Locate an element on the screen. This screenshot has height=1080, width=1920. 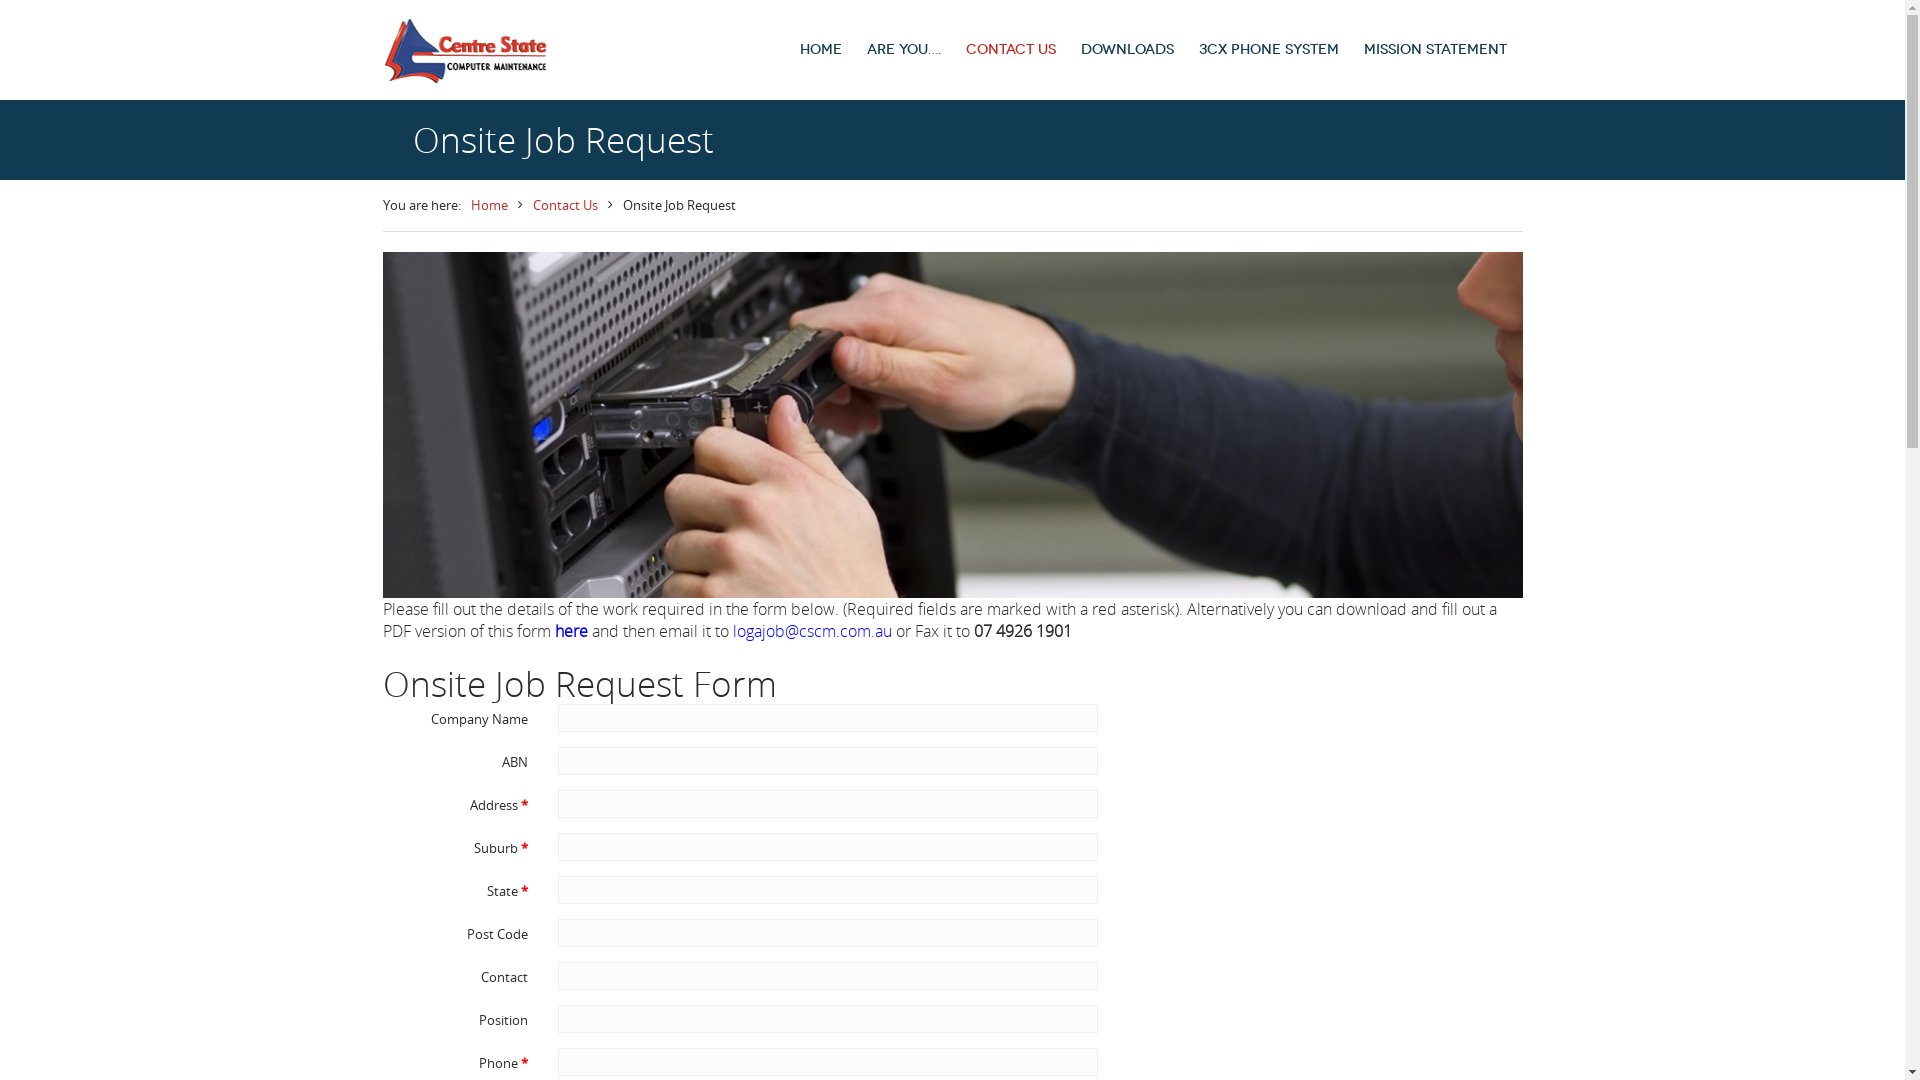
logajob@cscm.com.au is located at coordinates (812, 632).